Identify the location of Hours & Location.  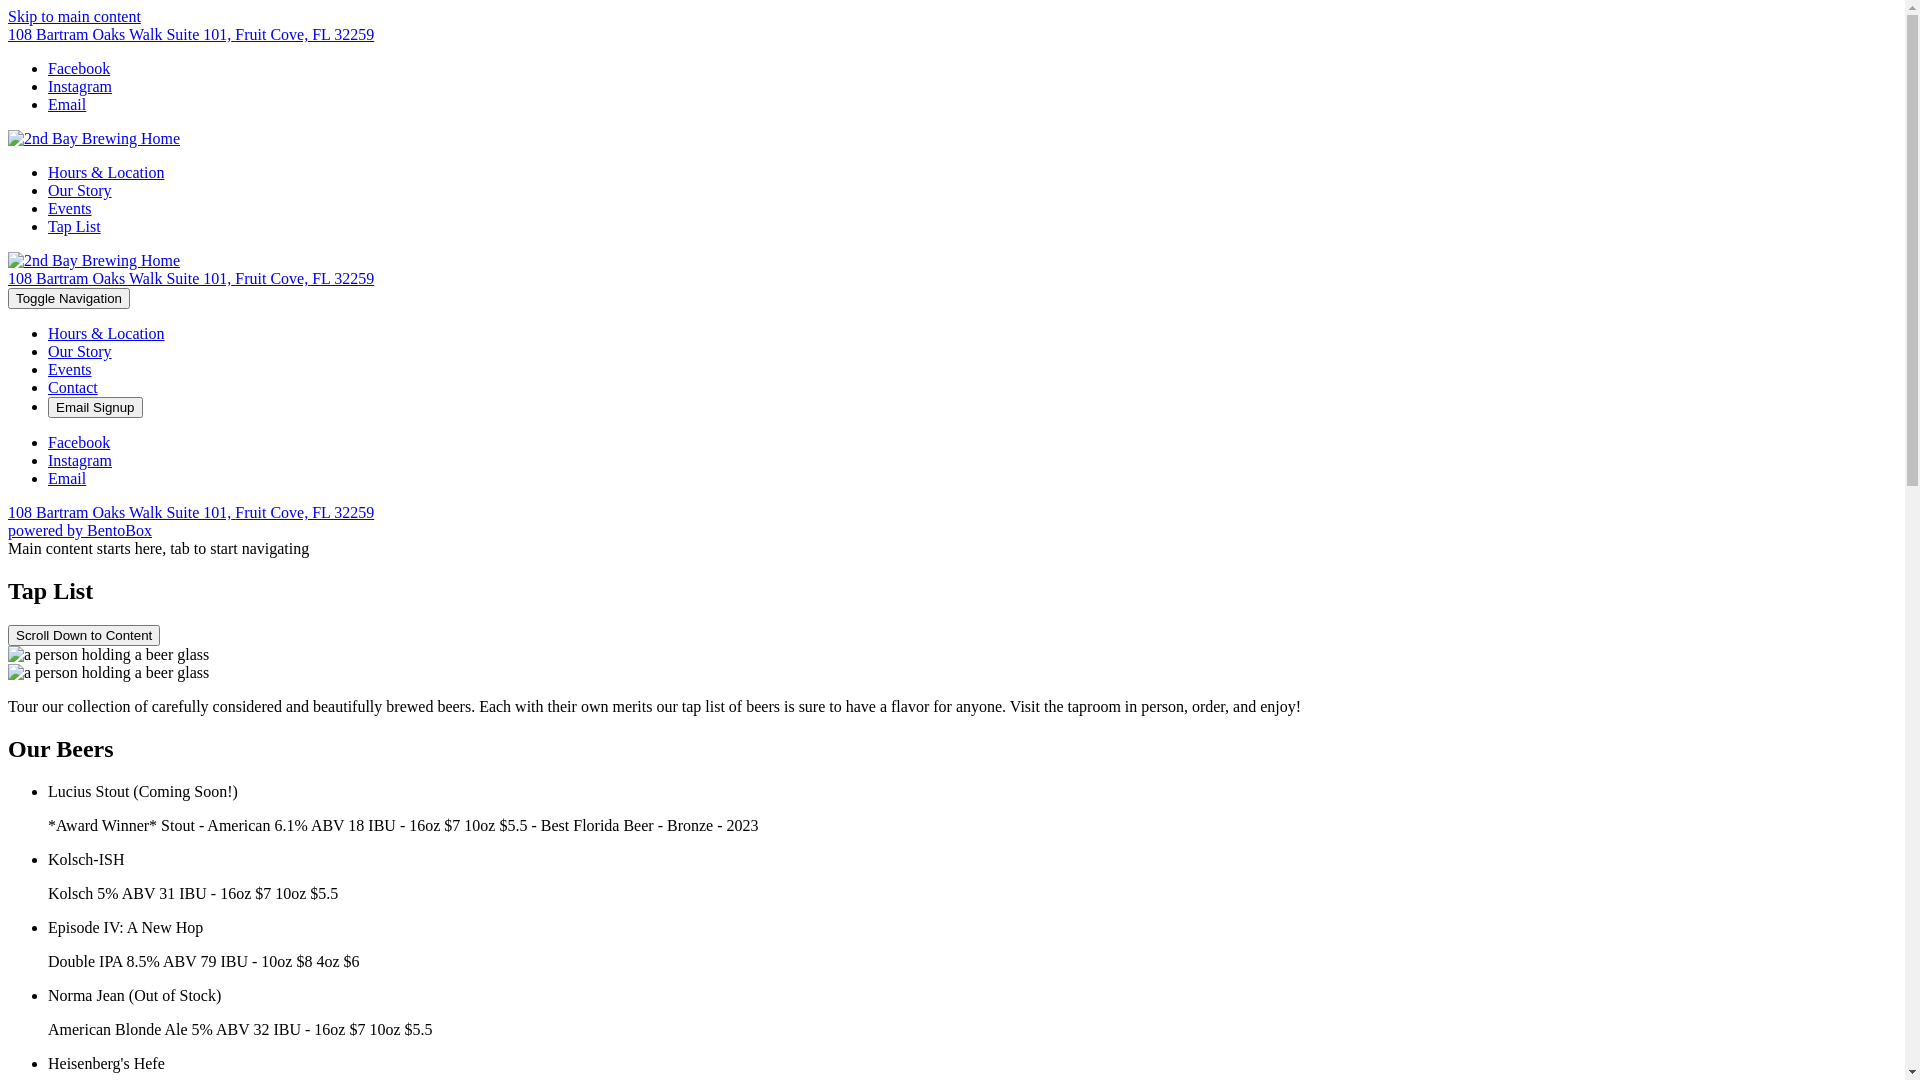
(106, 172).